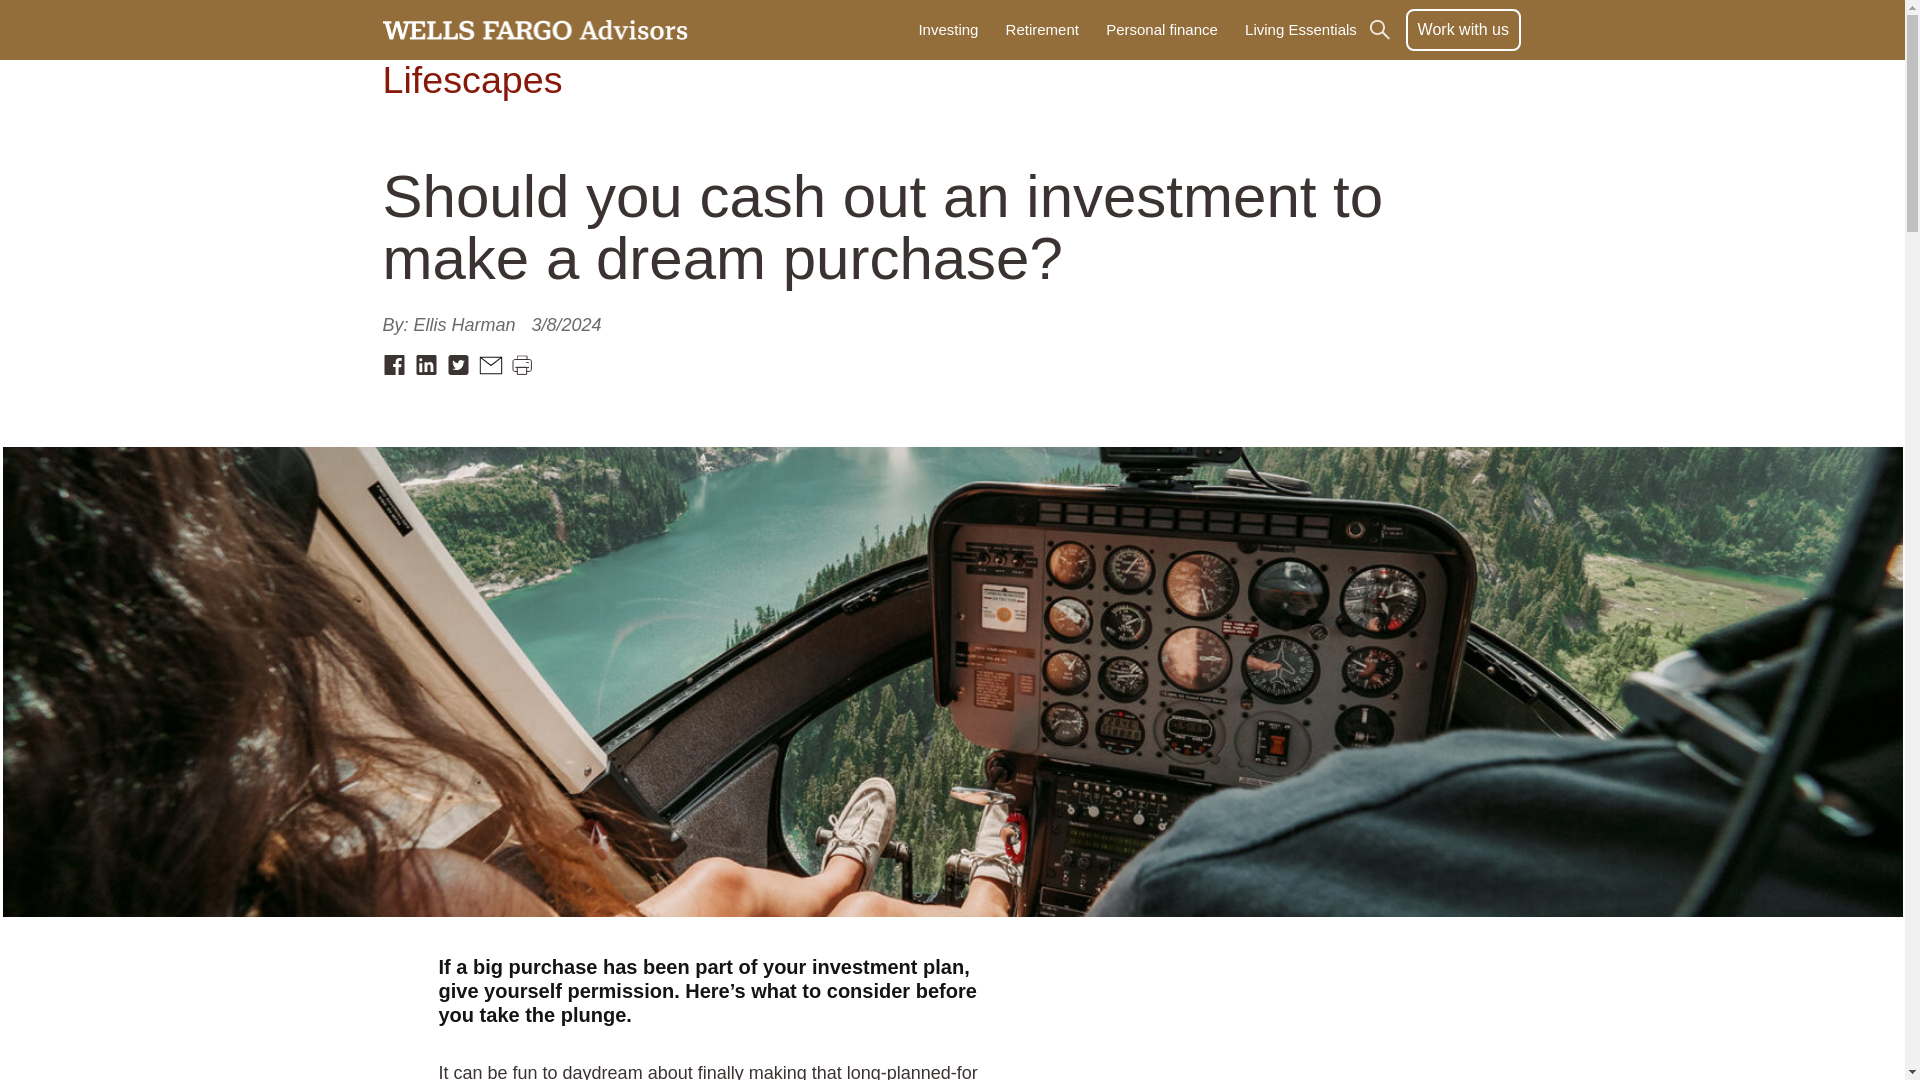 The image size is (1920, 1080). I want to click on Personal finance, so click(1162, 30).